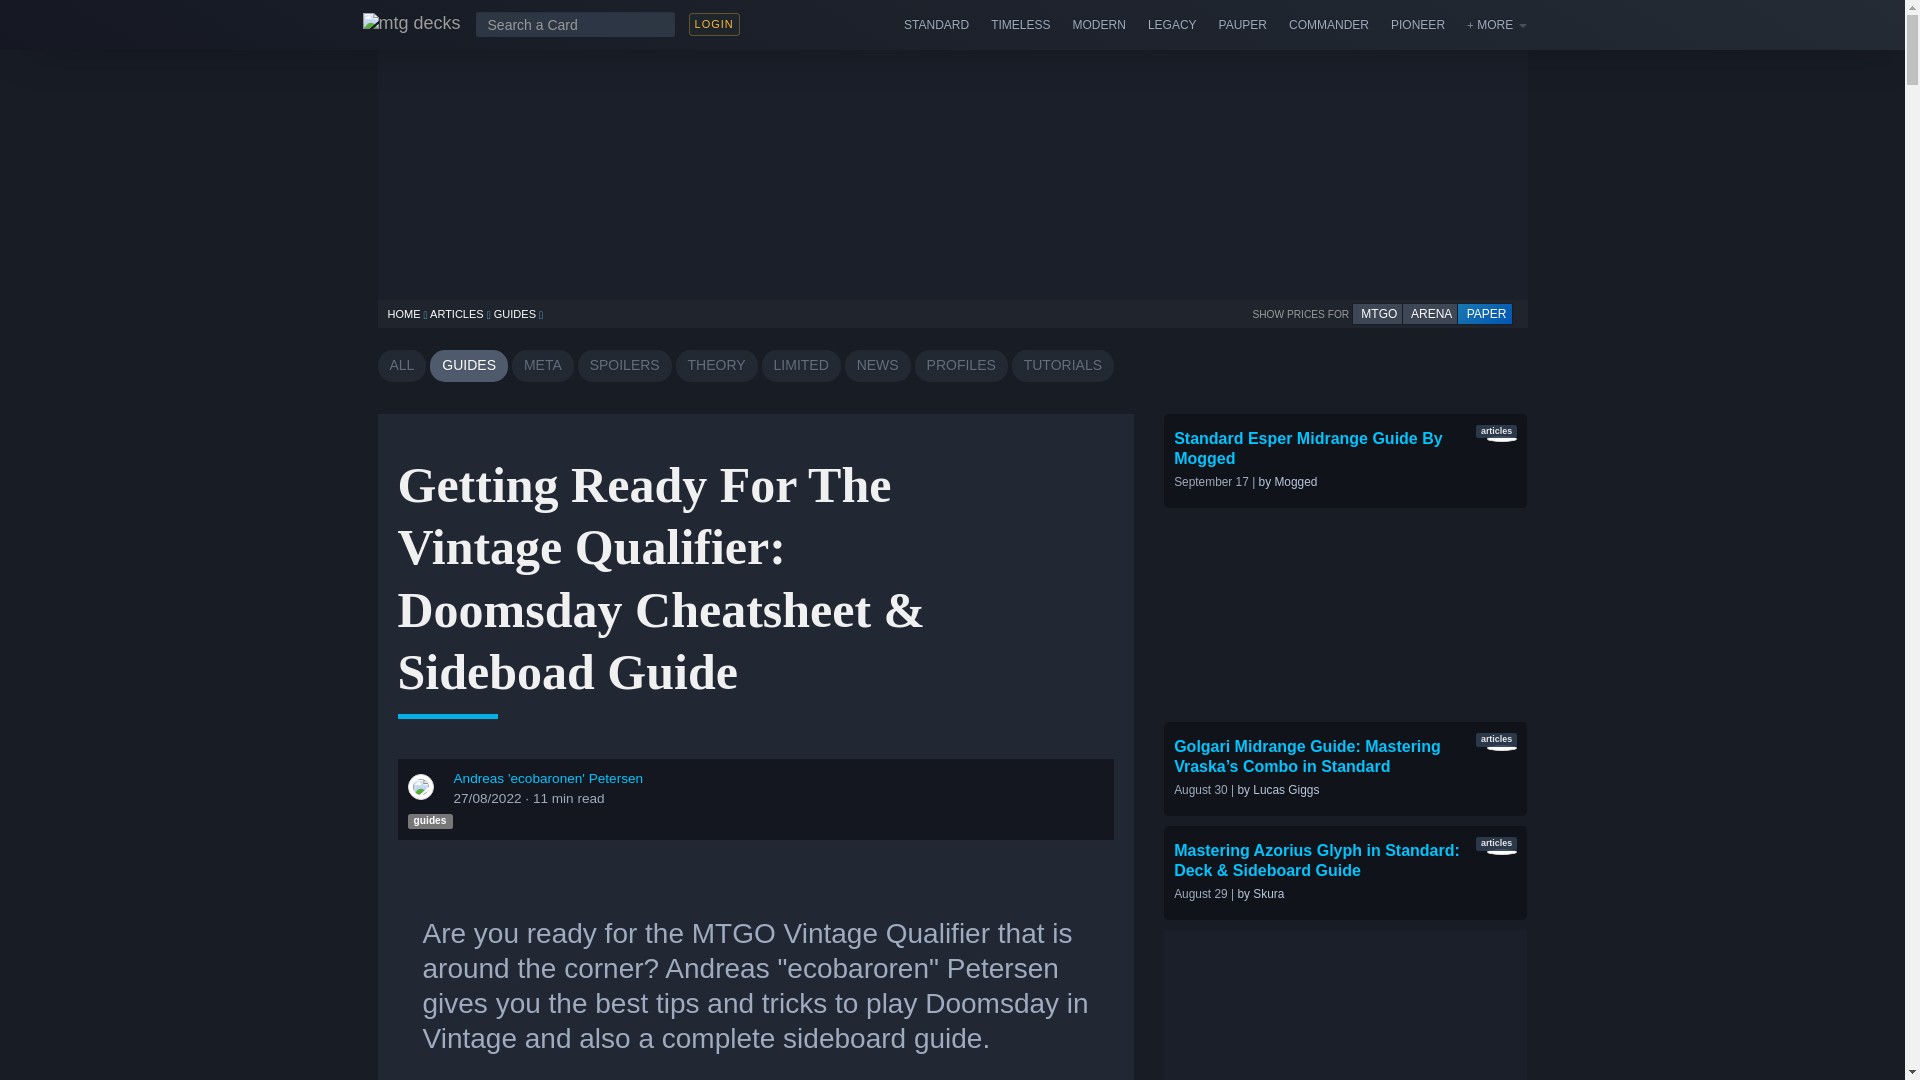  I want to click on TUTORIALS, so click(1062, 366).